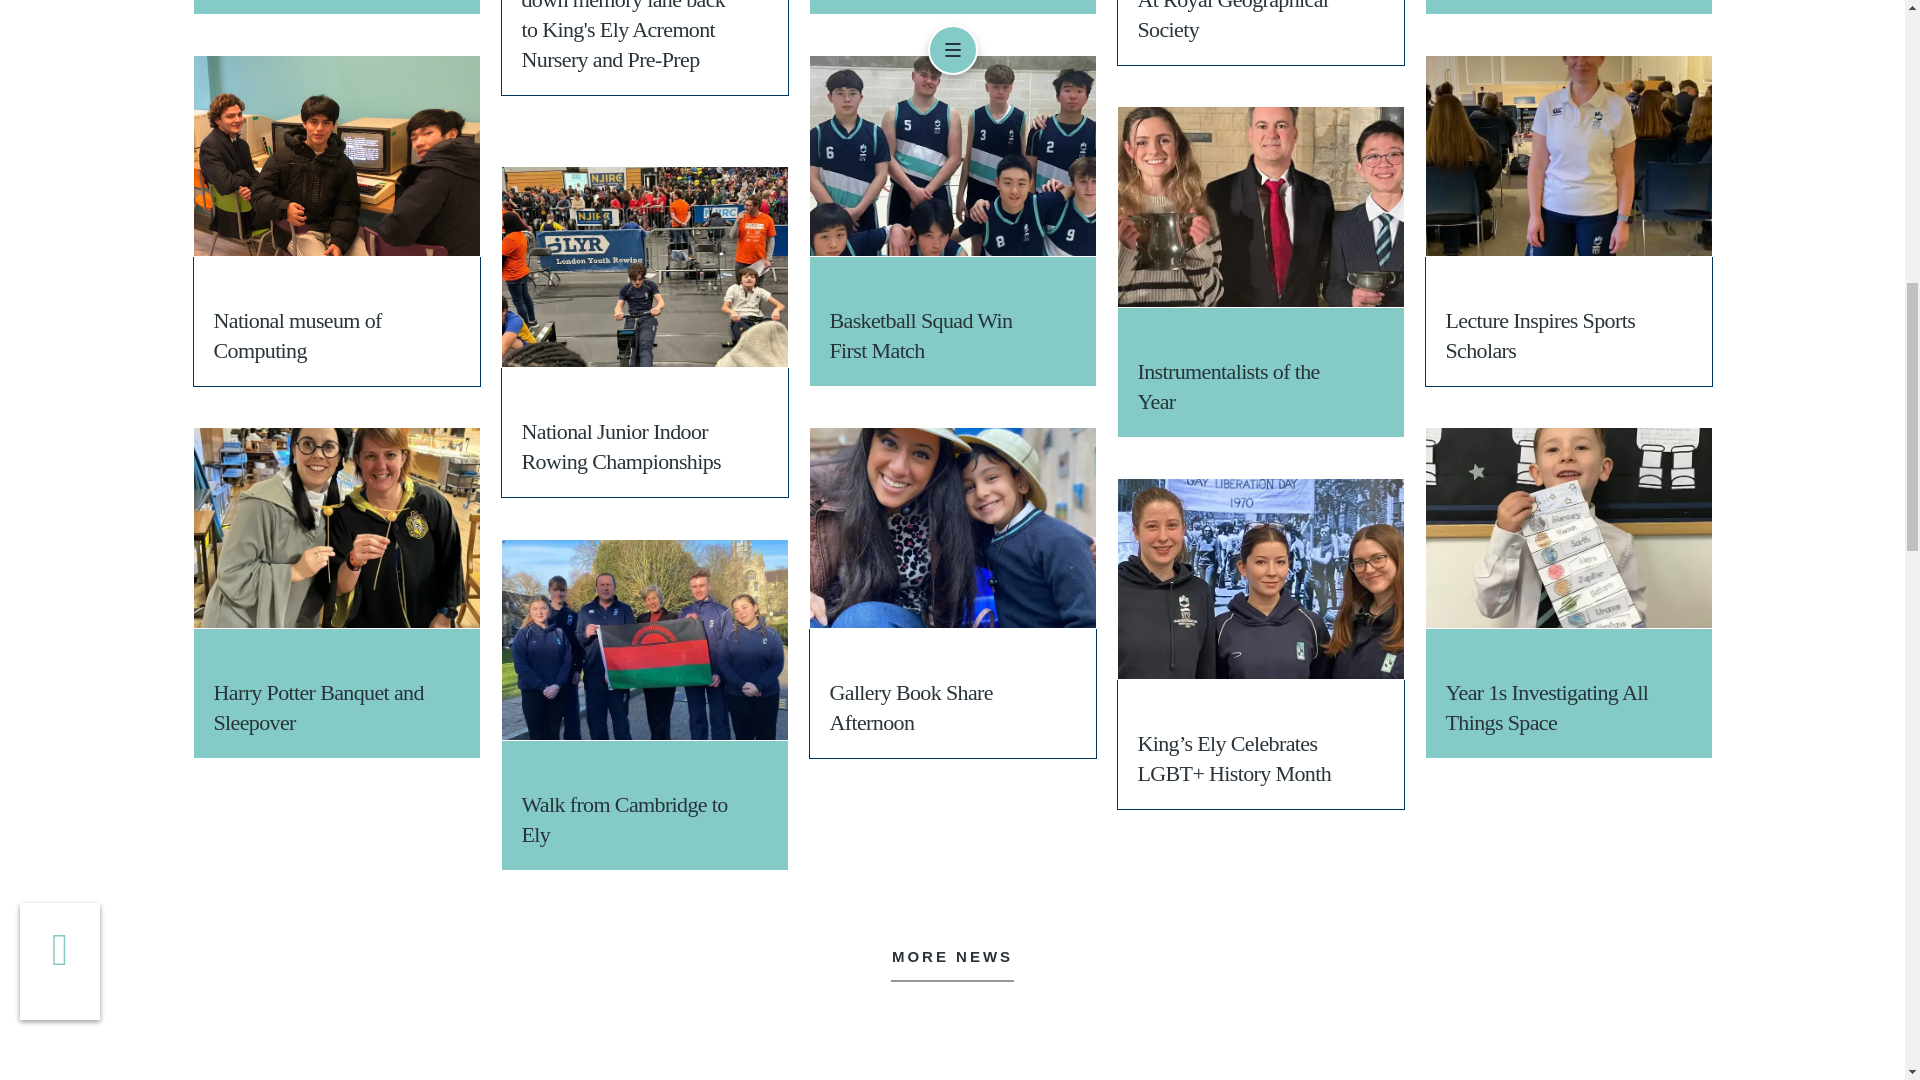  What do you see at coordinates (1260, 206) in the screenshot?
I see `Instrumentalists of the Year` at bounding box center [1260, 206].